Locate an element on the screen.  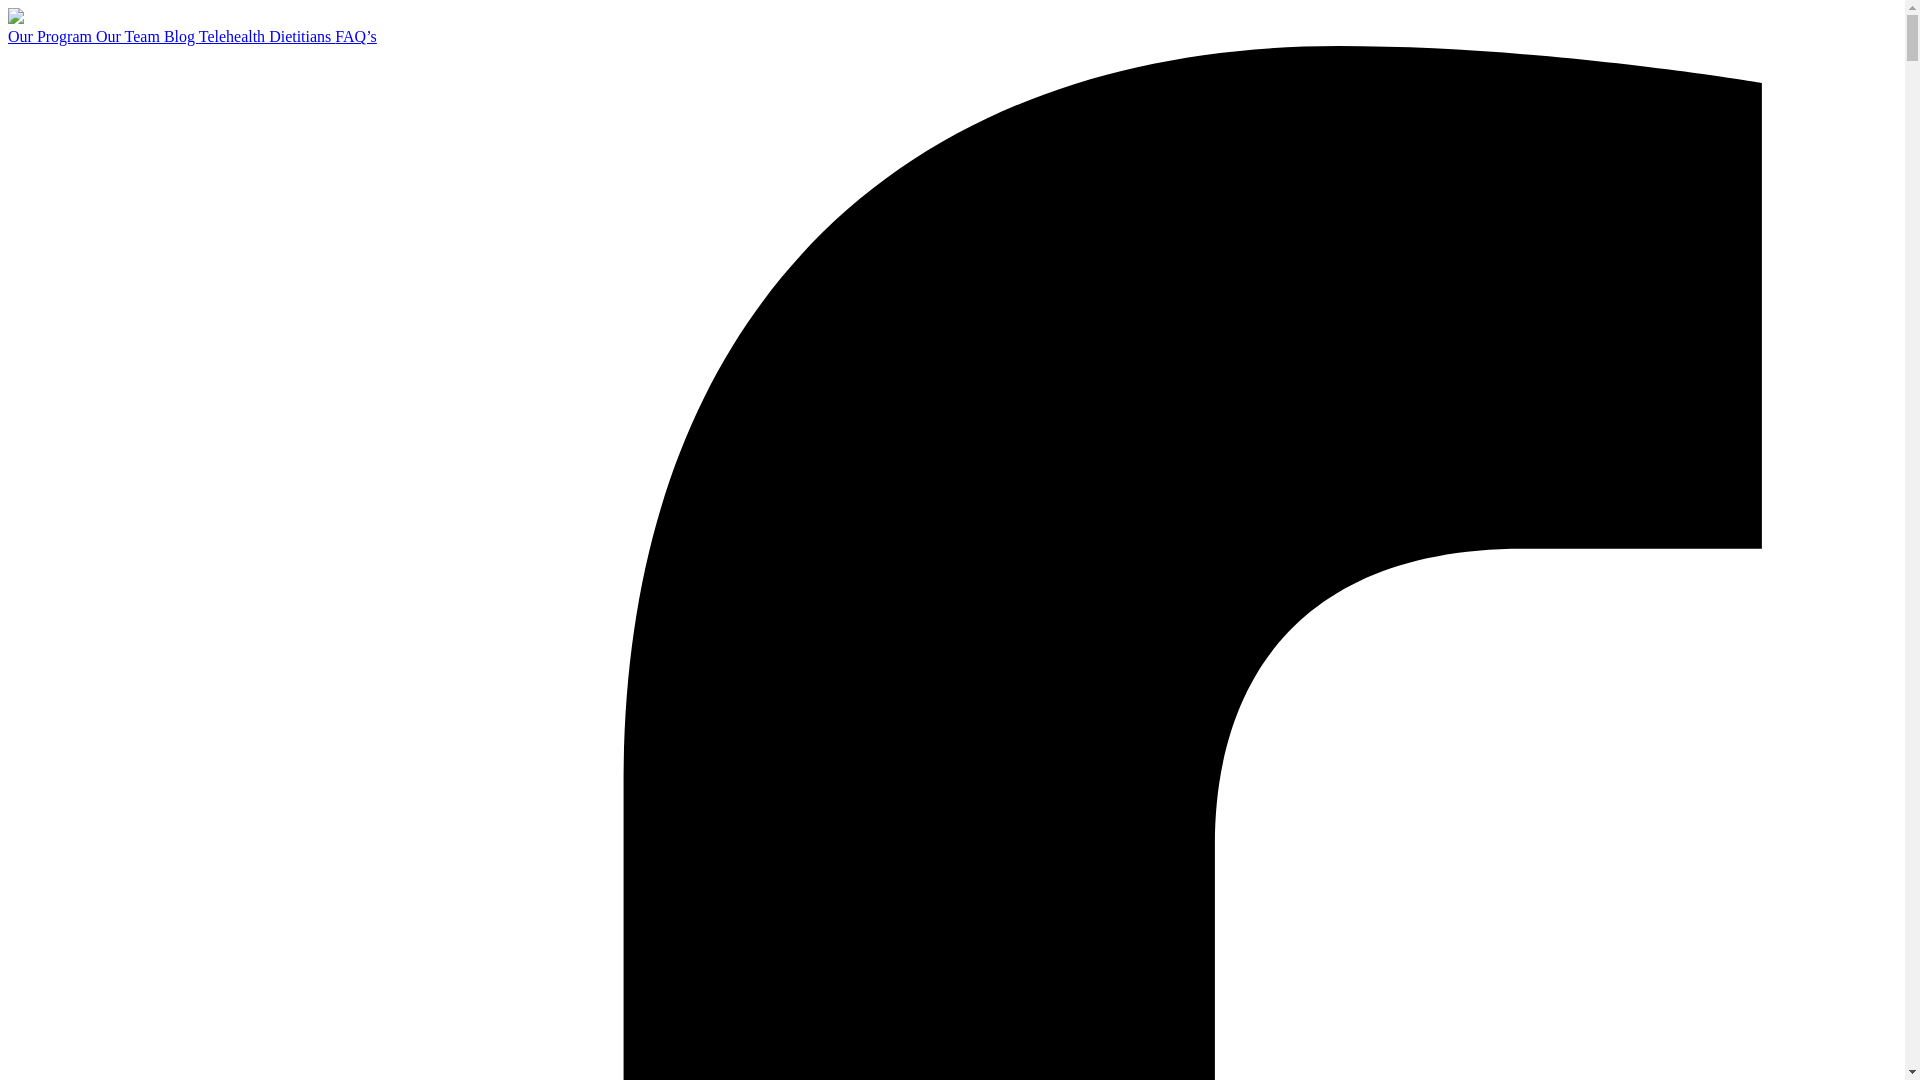
Our Team is located at coordinates (130, 36).